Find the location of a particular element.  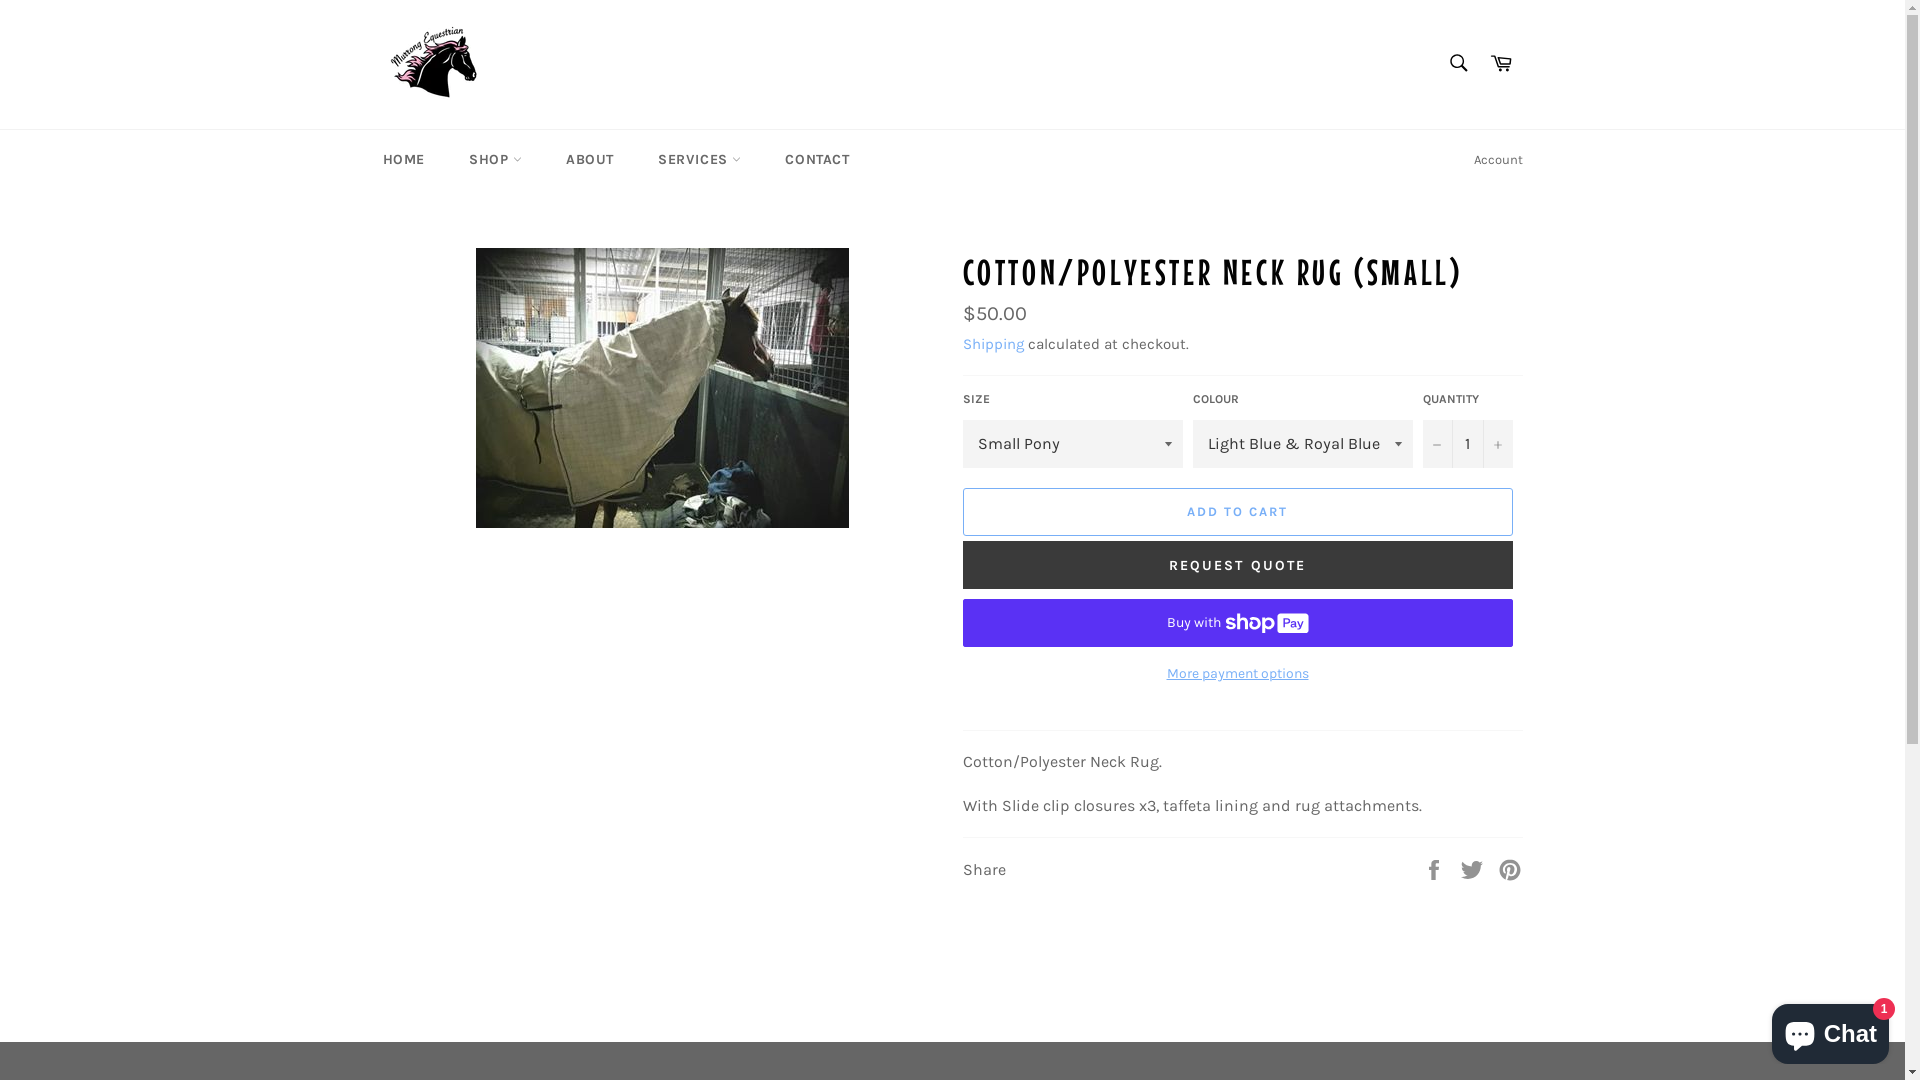

HOME is located at coordinates (403, 160).